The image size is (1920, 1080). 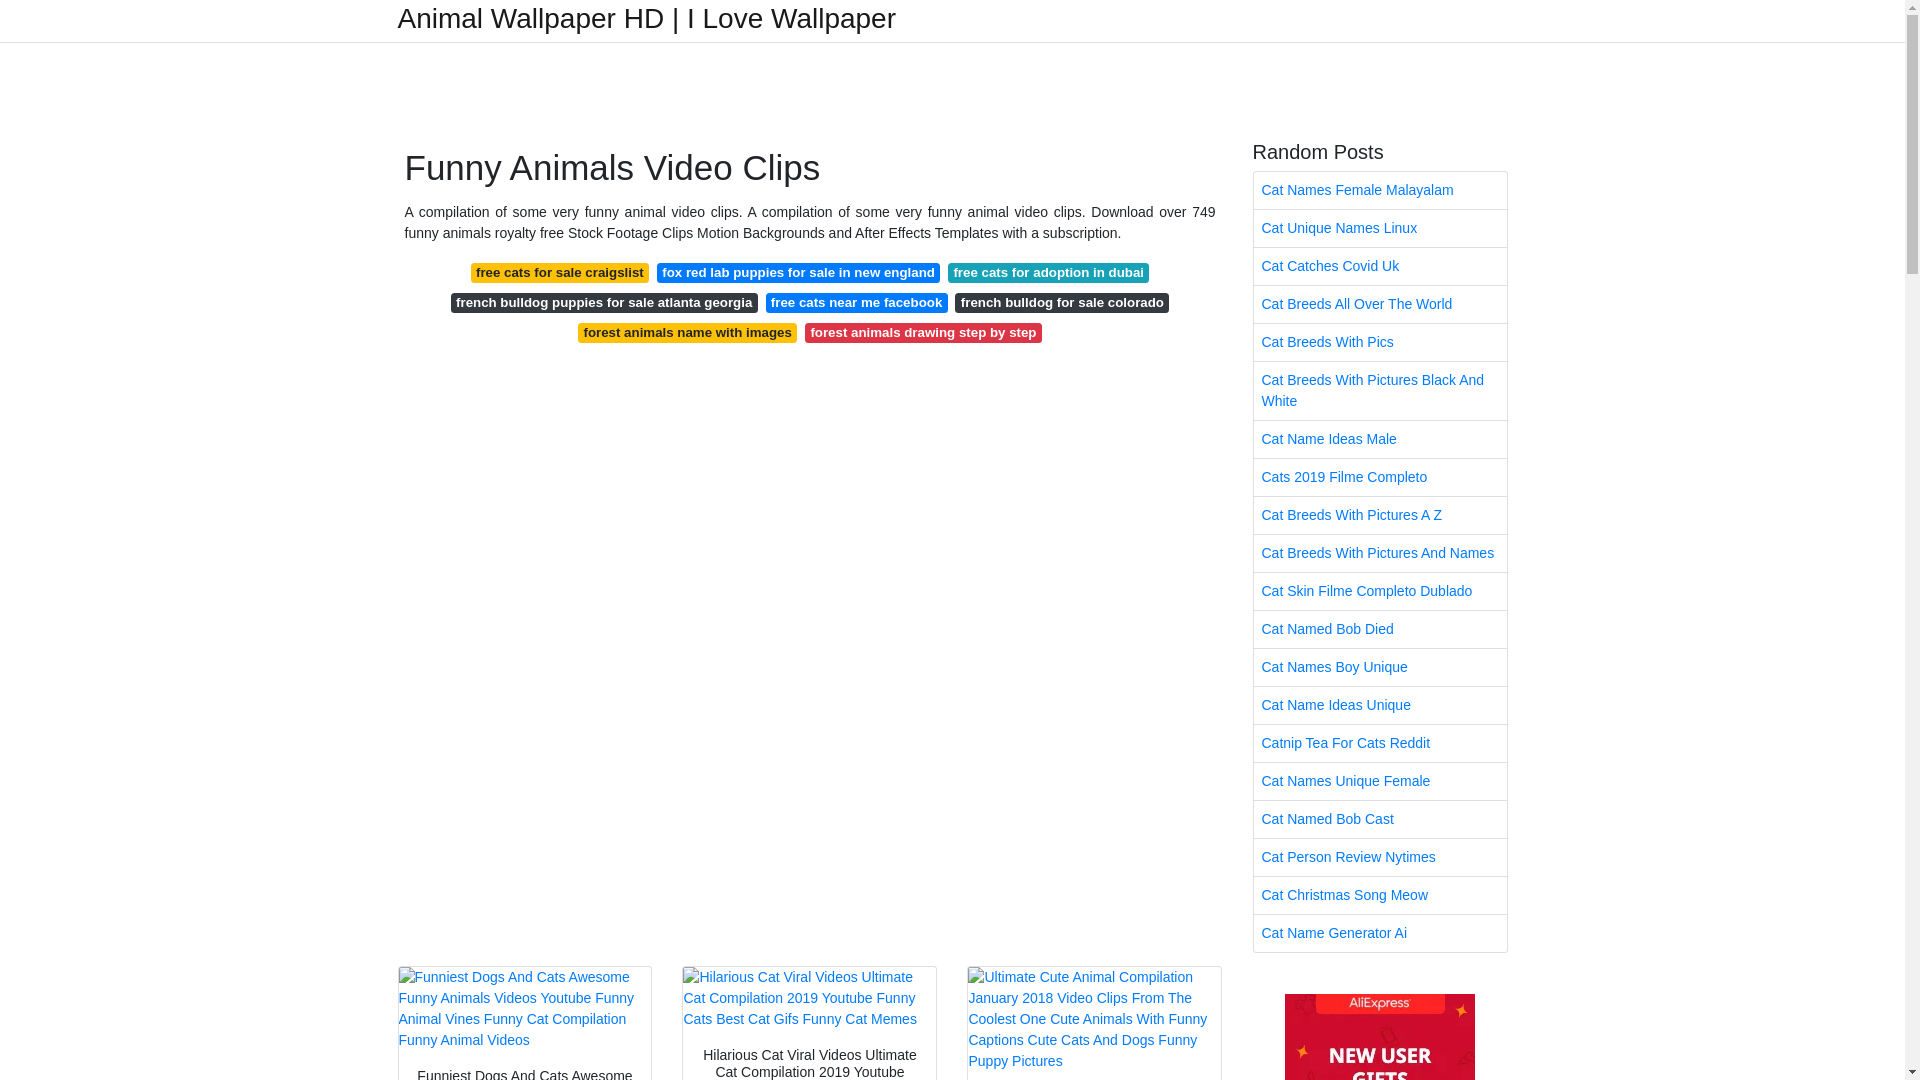 I want to click on french bulldog for sale colorado, so click(x=1062, y=302).